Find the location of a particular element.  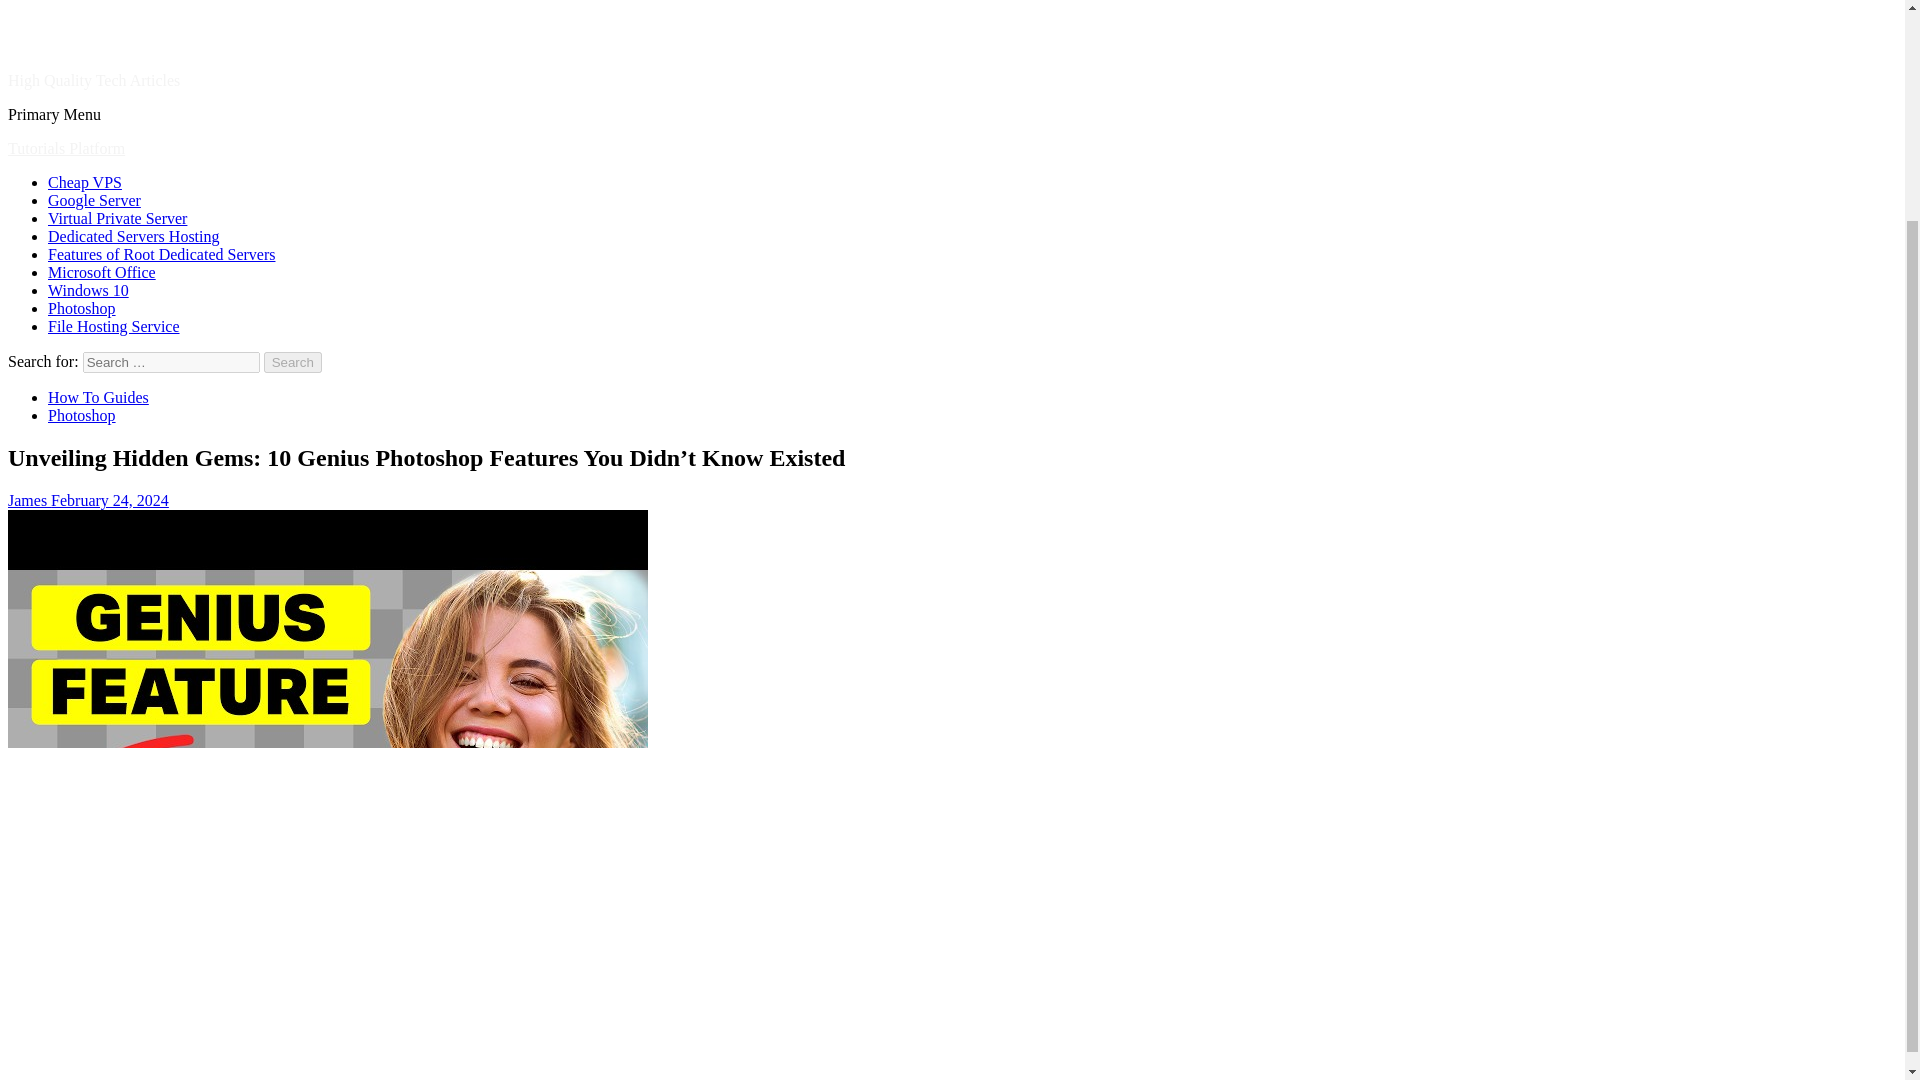

How To Guides is located at coordinates (98, 397).